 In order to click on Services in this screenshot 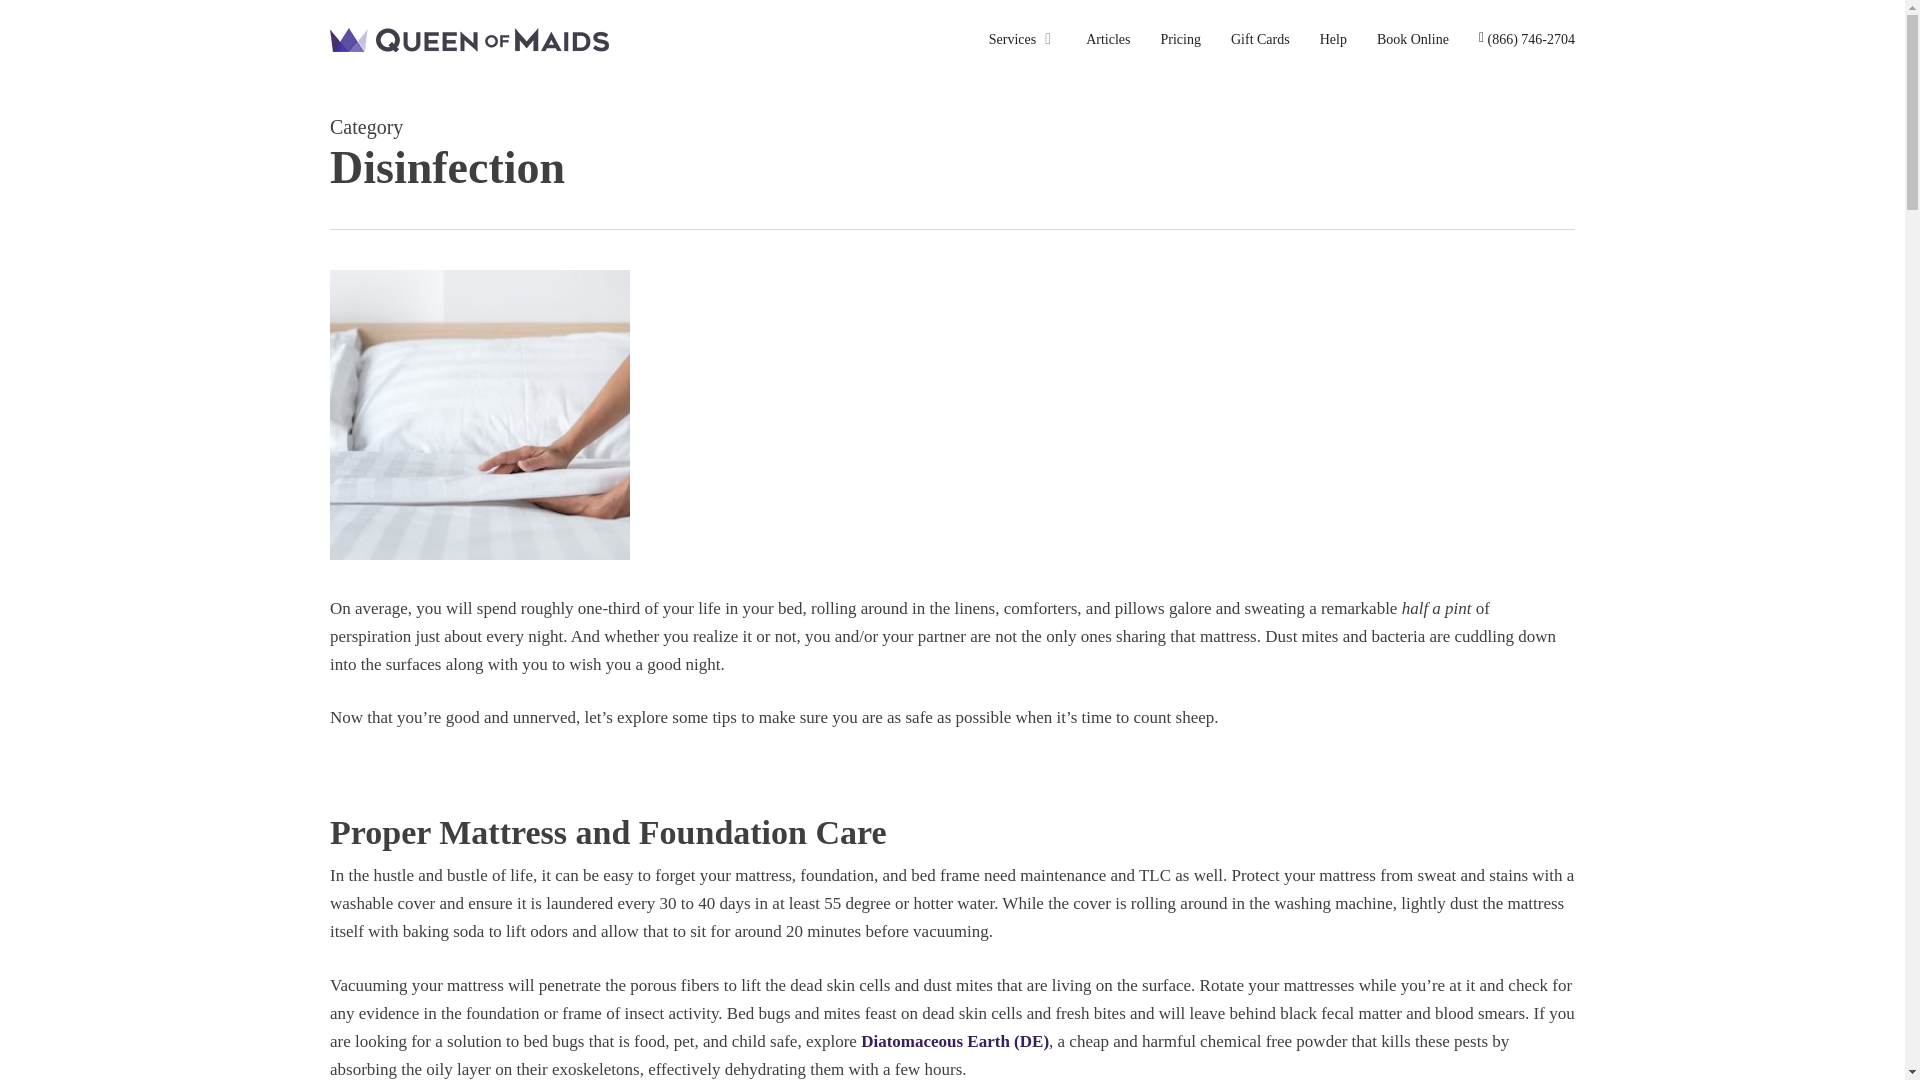, I will do `click(1022, 40)`.